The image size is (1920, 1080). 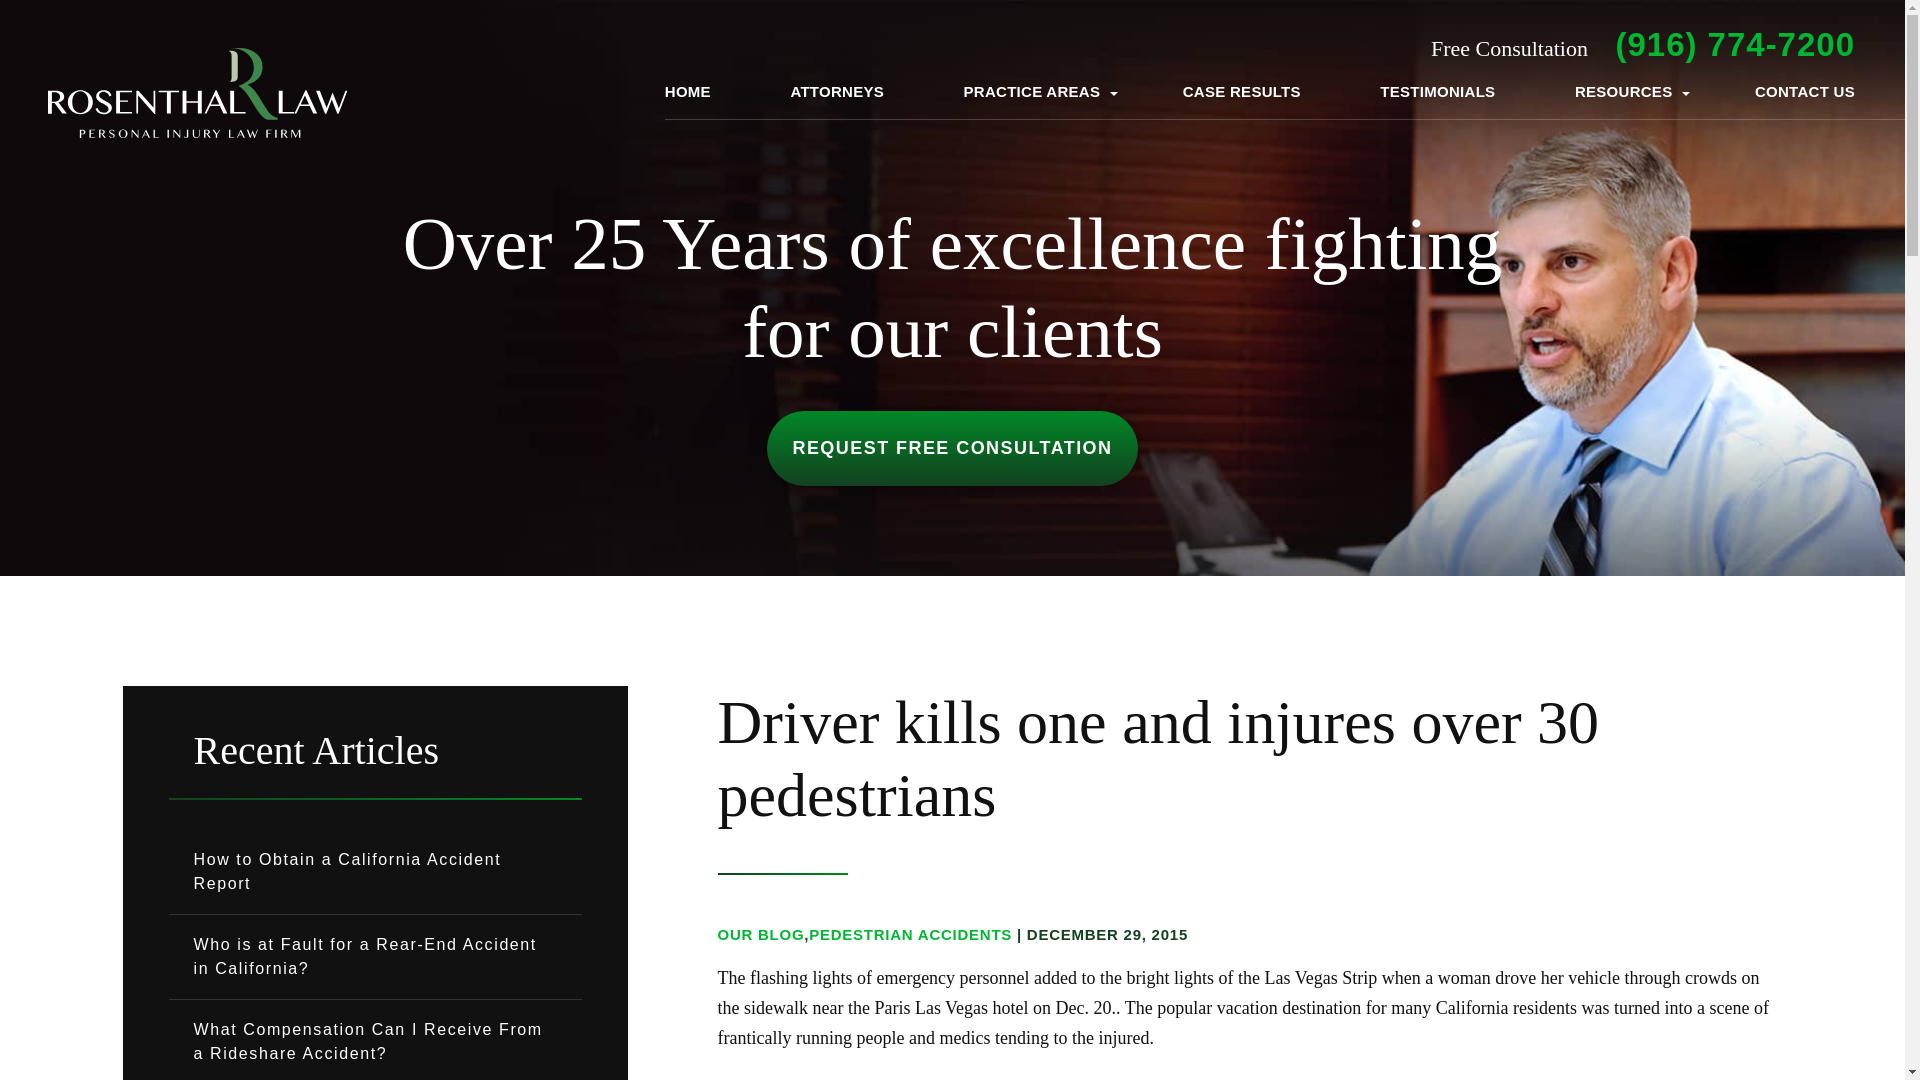 What do you see at coordinates (1438, 92) in the screenshot?
I see `TESTIMONIALS` at bounding box center [1438, 92].